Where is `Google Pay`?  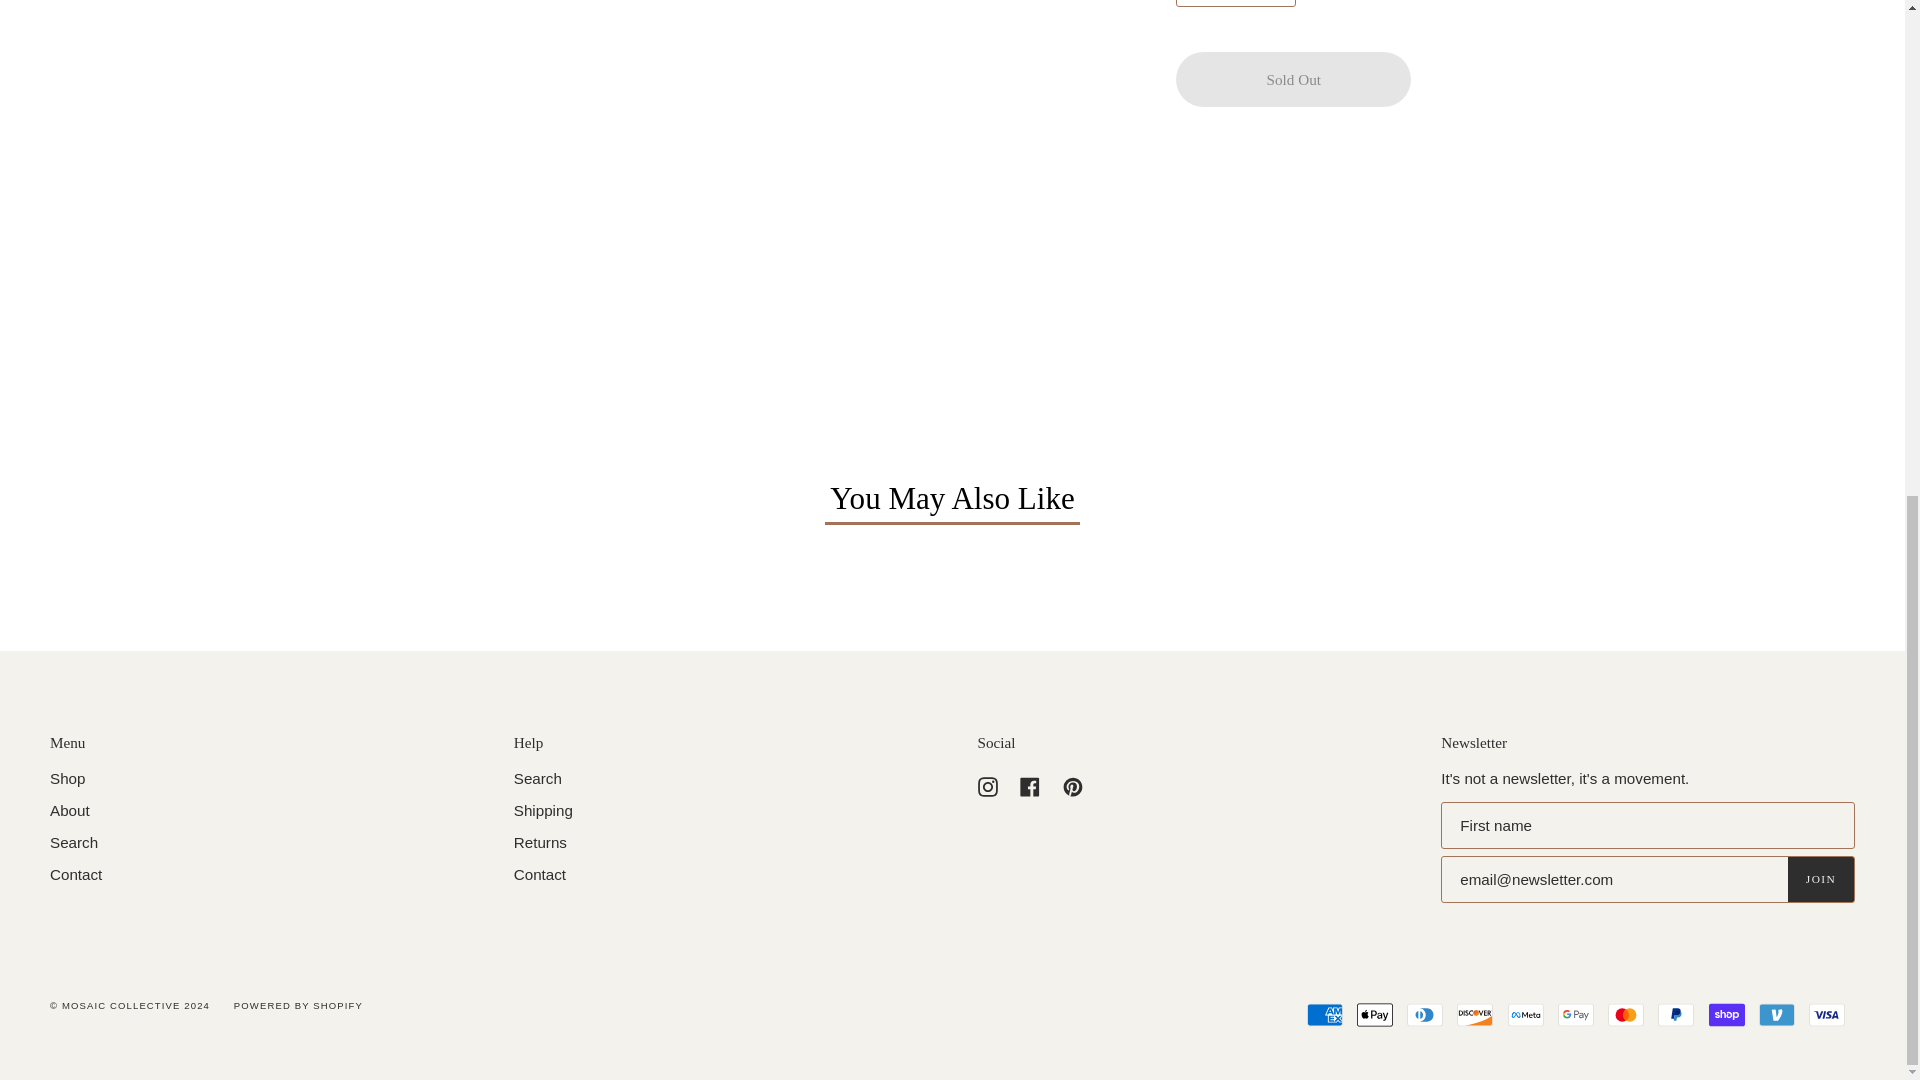
Google Pay is located at coordinates (1575, 1015).